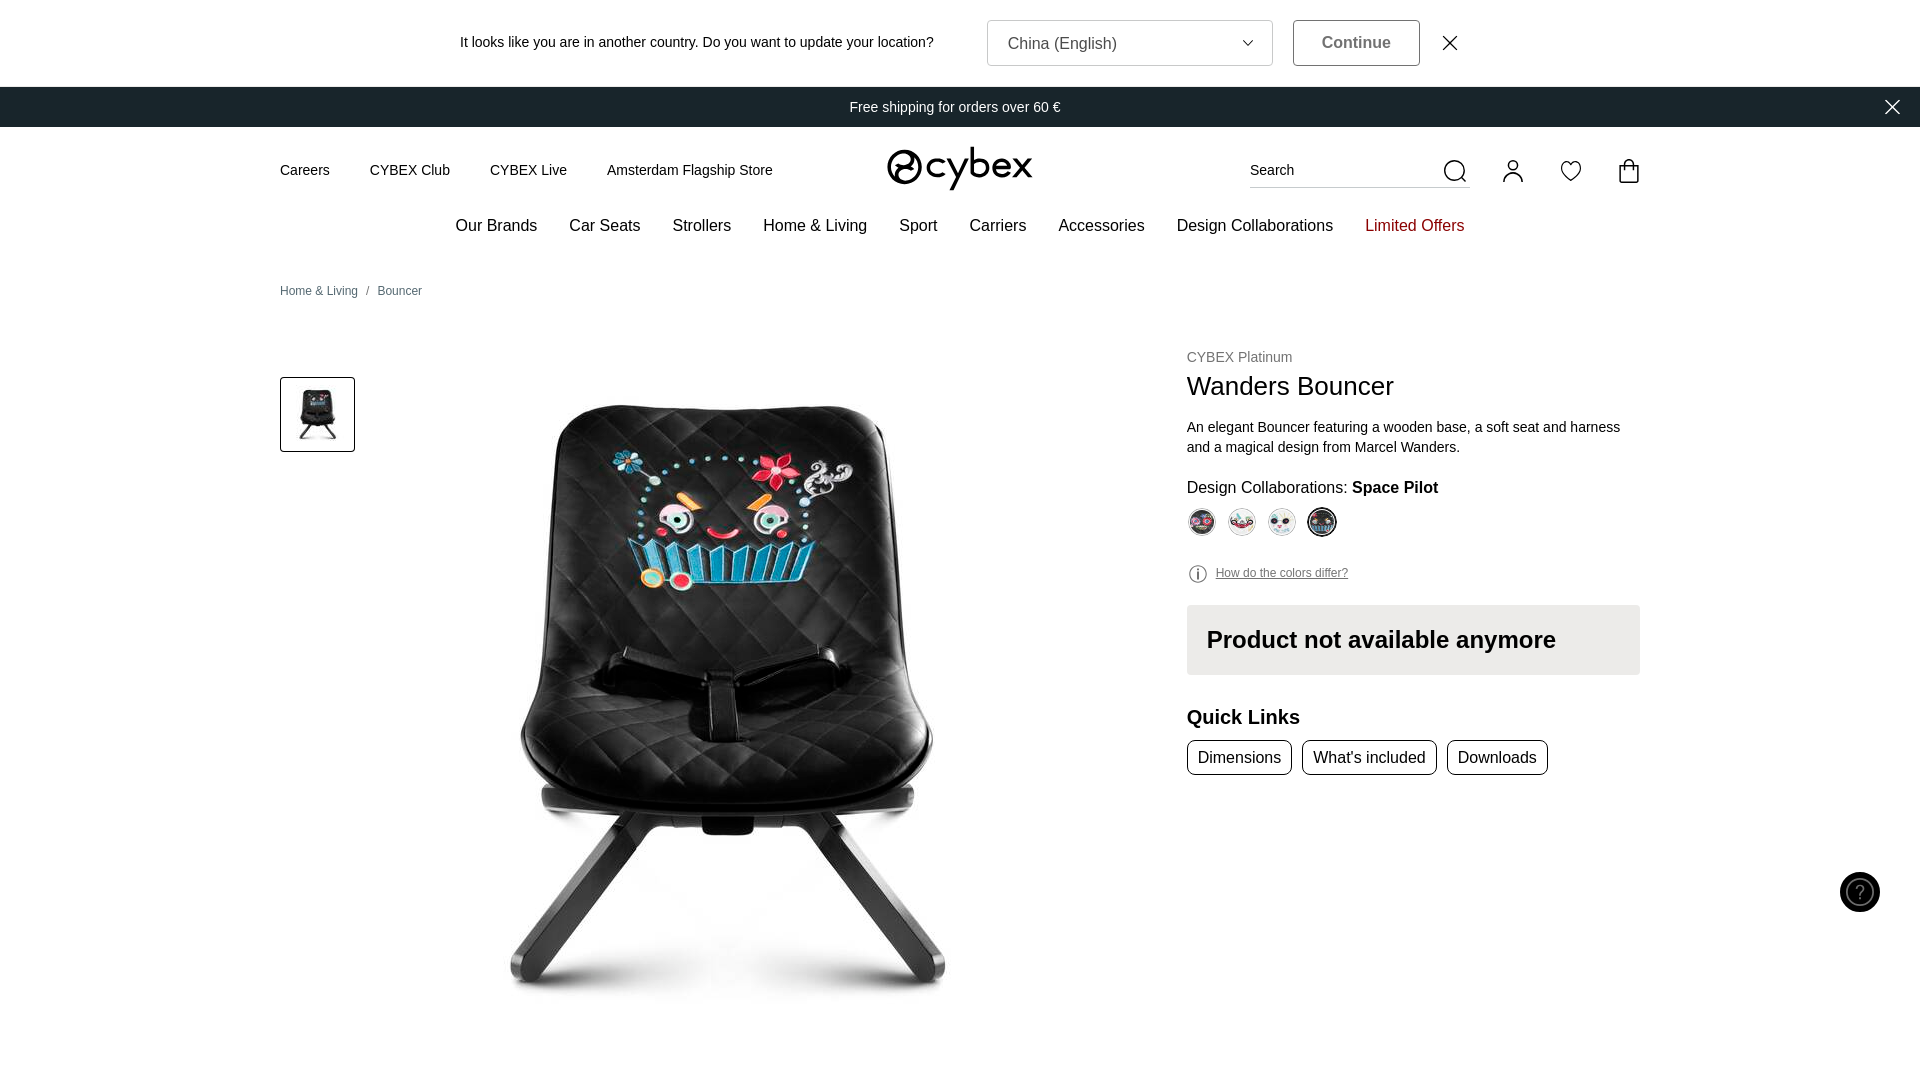  Describe the element at coordinates (1628, 170) in the screenshot. I see `View Cart` at that location.